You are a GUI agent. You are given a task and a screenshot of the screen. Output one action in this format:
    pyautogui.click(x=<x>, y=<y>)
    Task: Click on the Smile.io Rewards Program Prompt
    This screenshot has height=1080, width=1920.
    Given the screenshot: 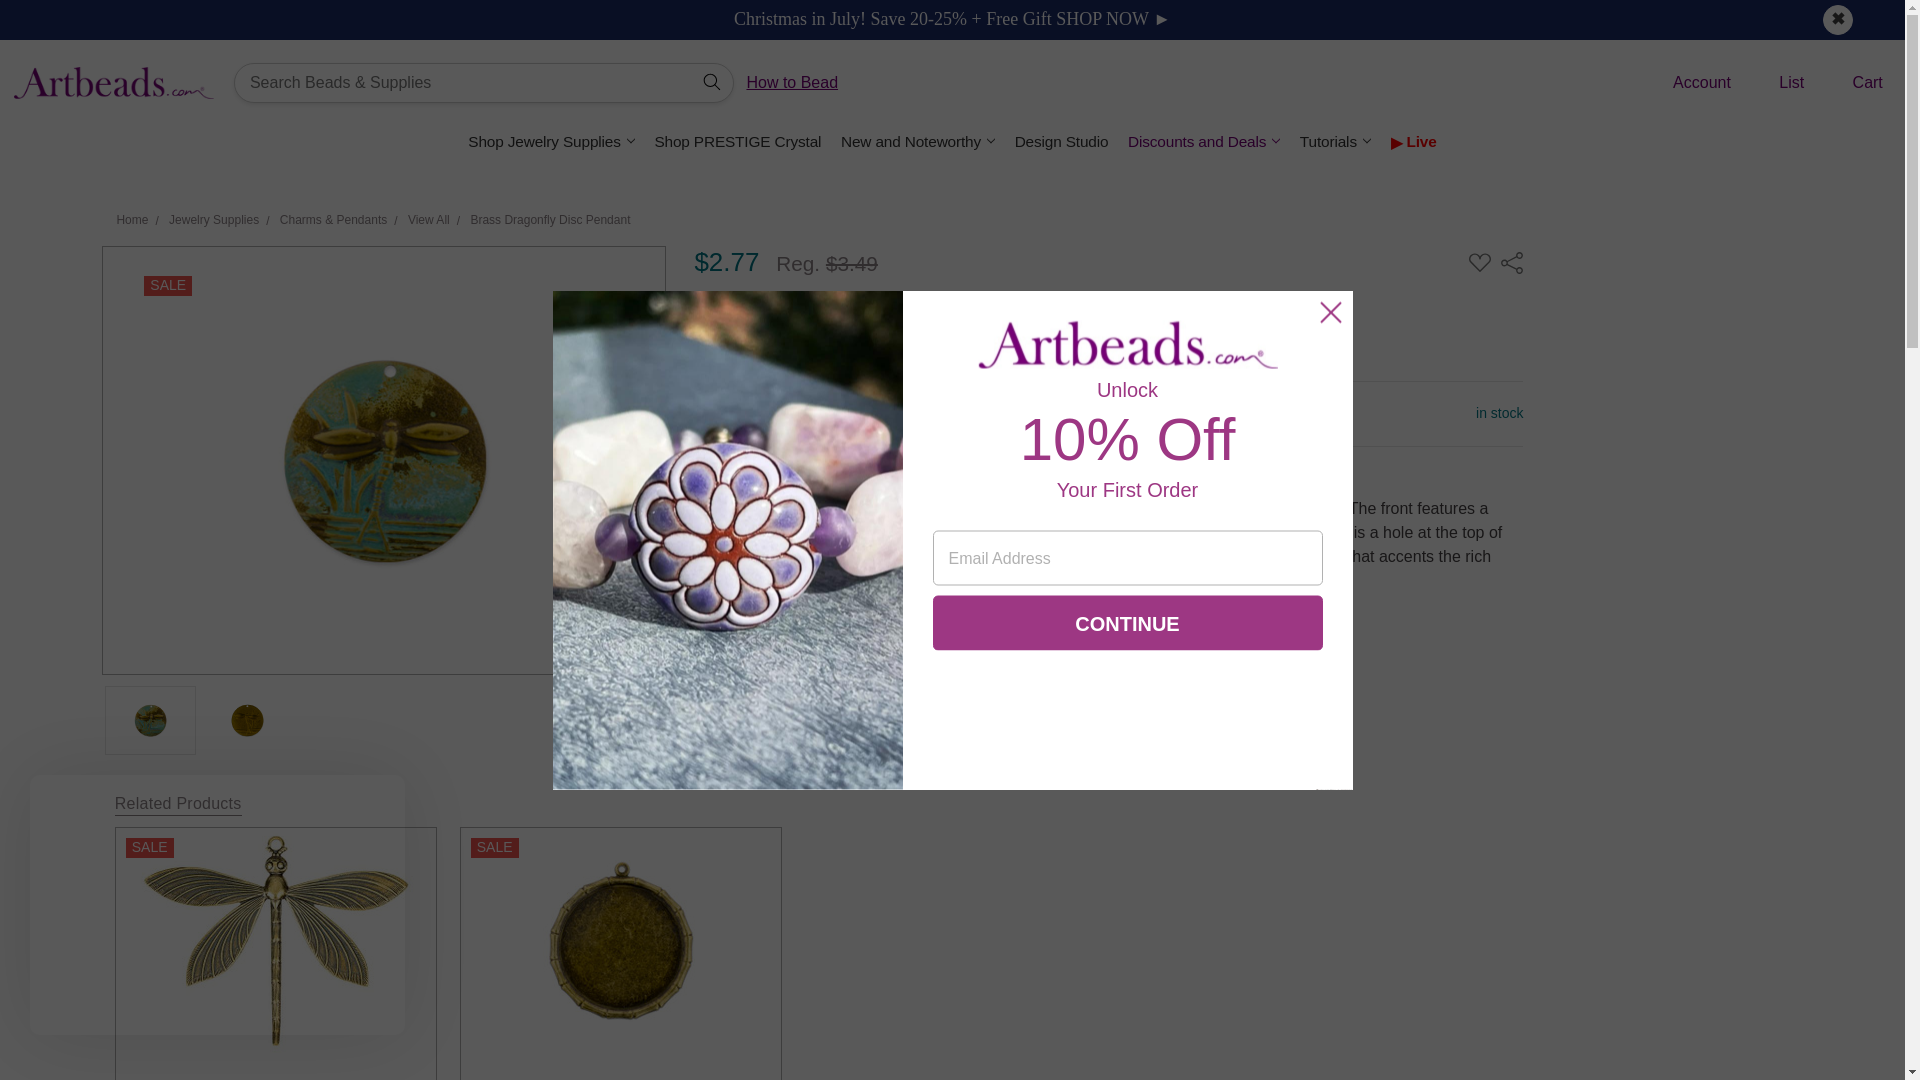 What is the action you would take?
    pyautogui.click(x=218, y=904)
    